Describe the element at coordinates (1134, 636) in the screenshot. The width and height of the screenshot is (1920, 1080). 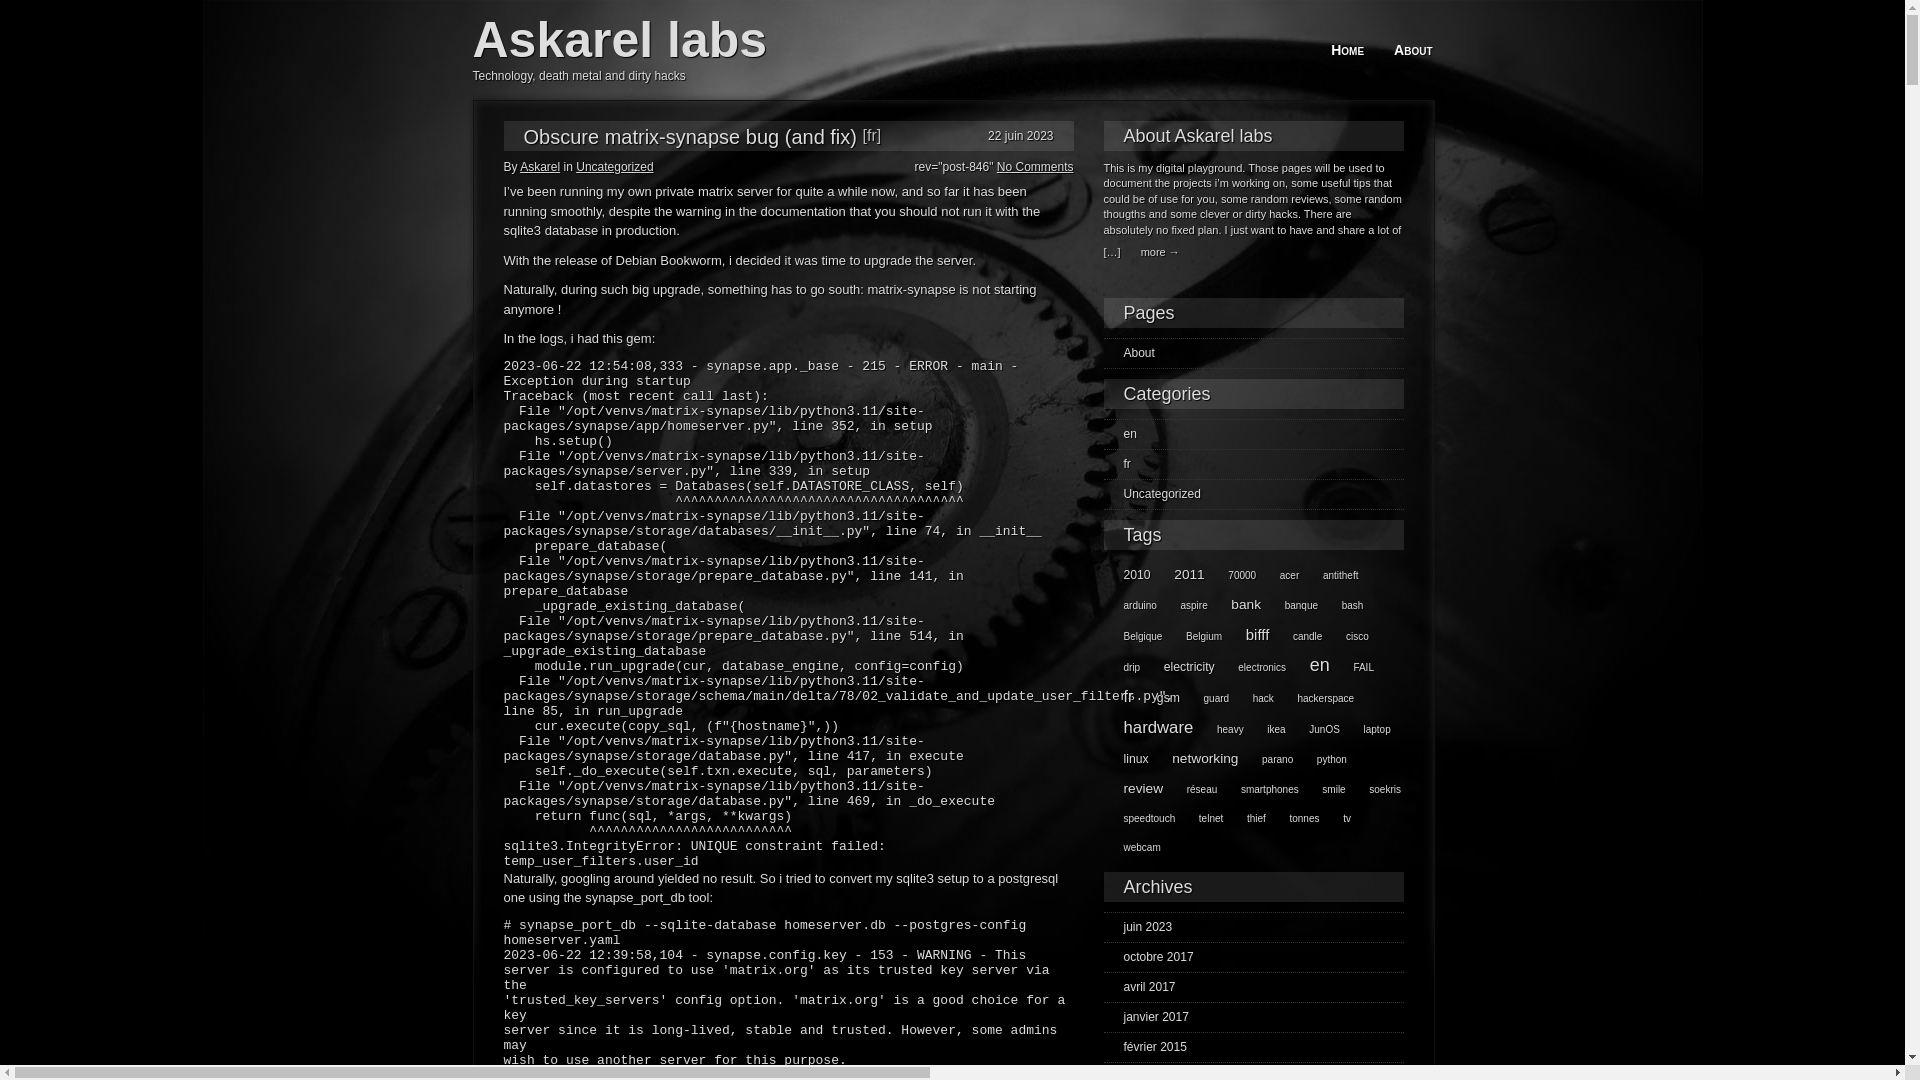
I see `Belgique` at that location.